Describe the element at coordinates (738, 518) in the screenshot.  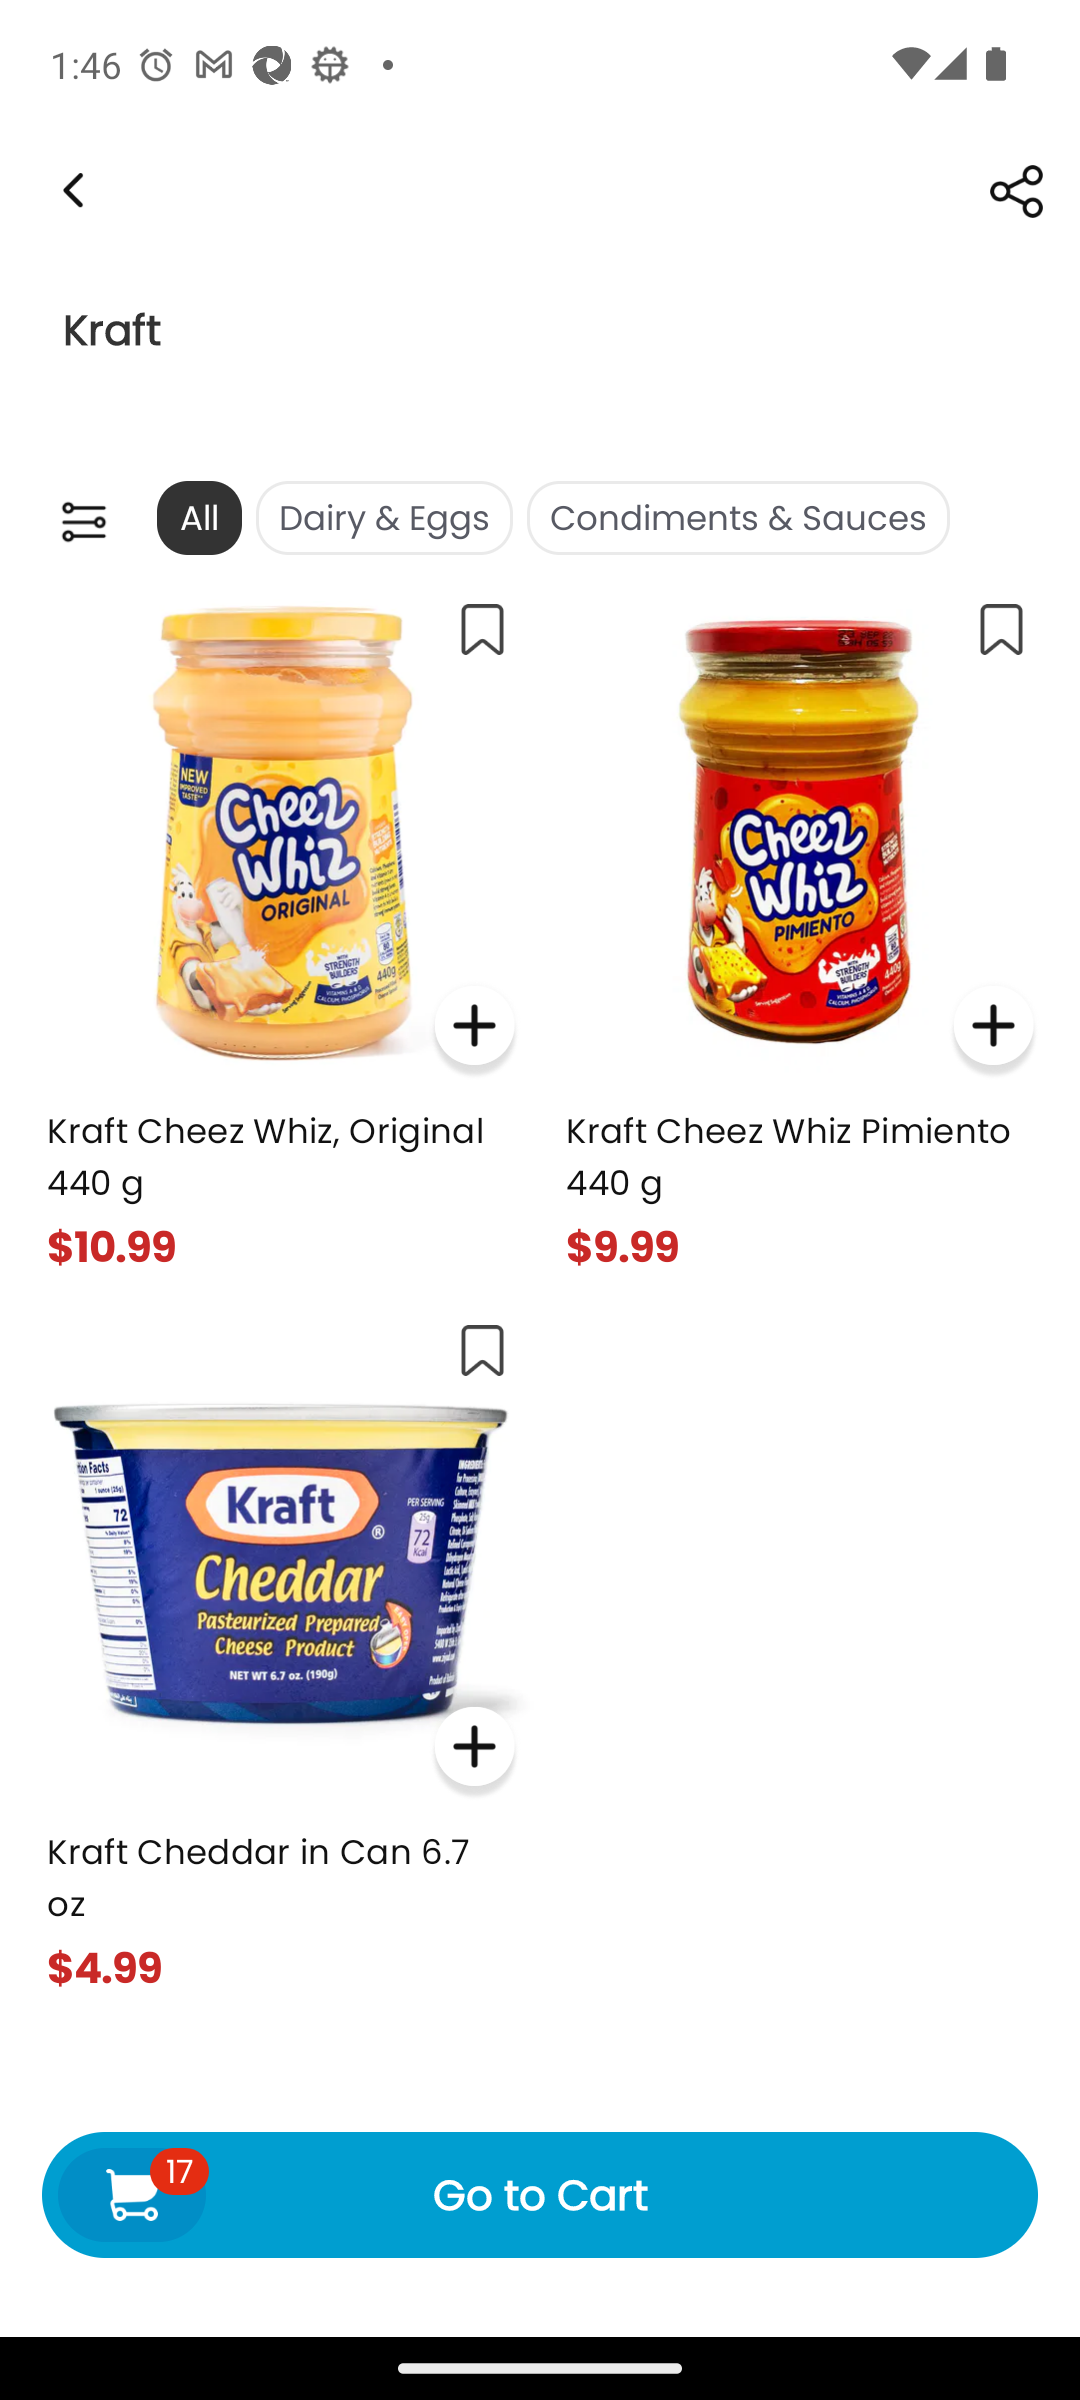
I see `Condiments & Sauces` at that location.